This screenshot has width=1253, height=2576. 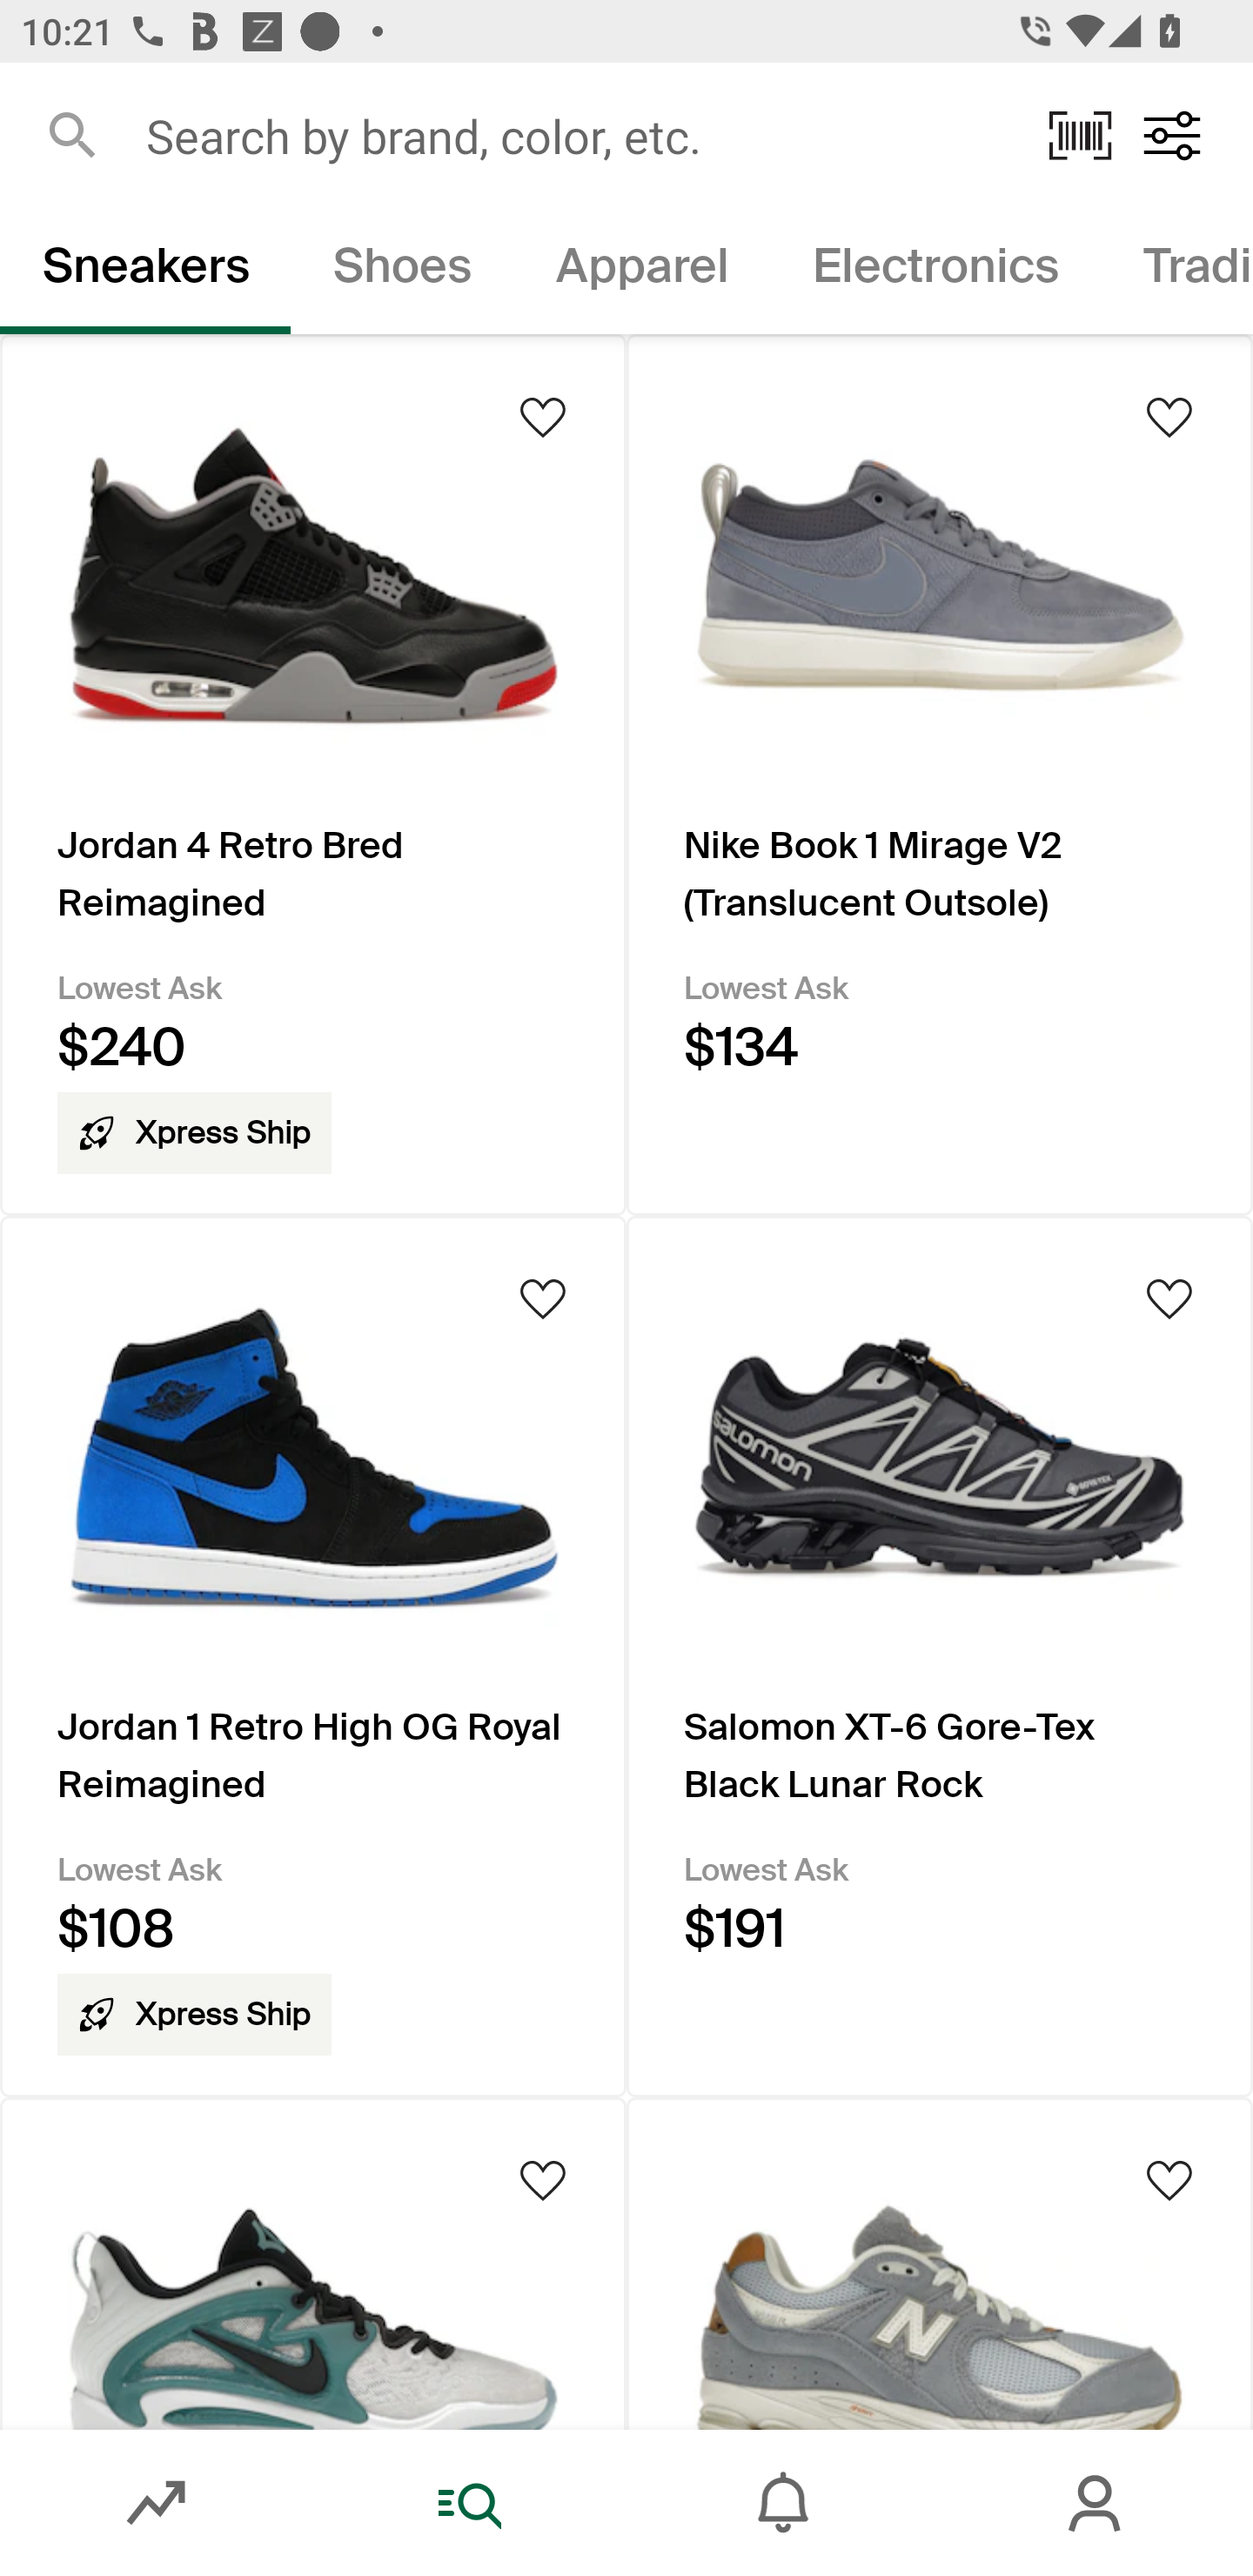 I want to click on Market, so click(x=157, y=2503).